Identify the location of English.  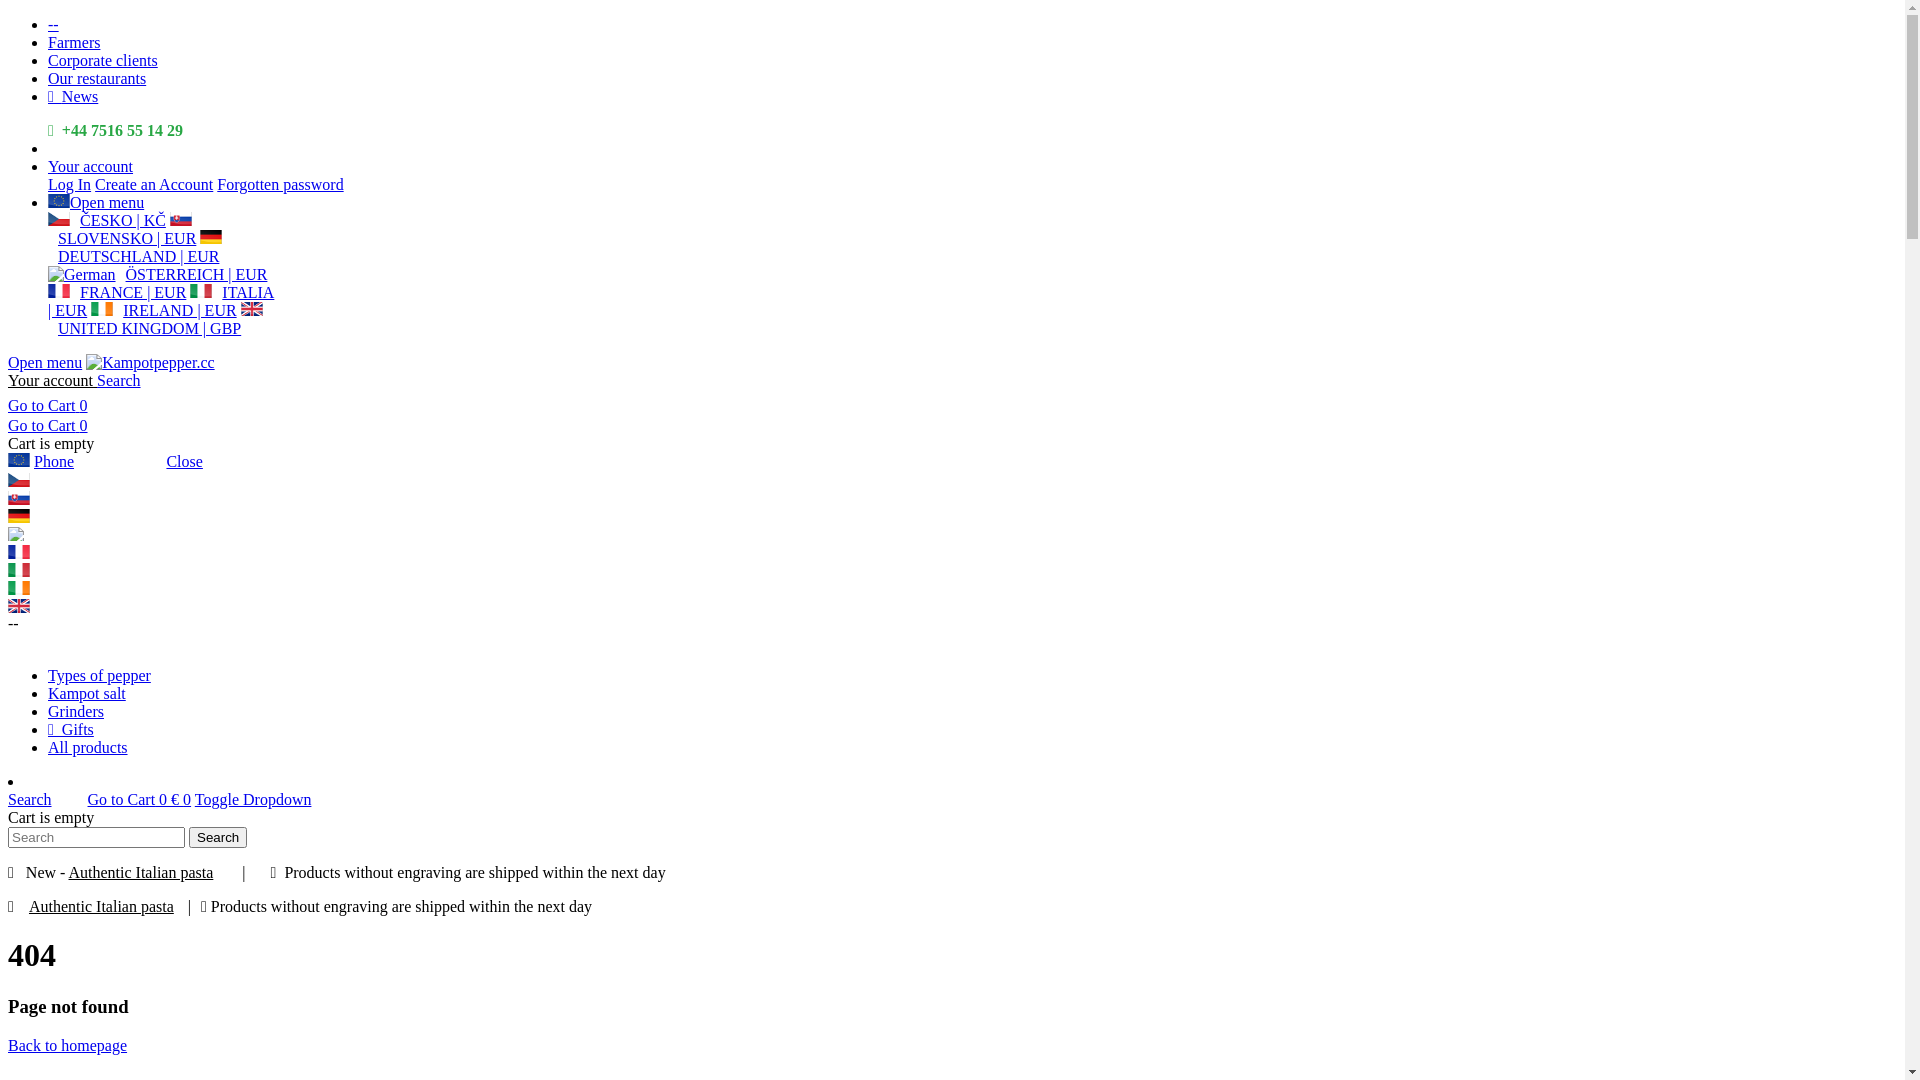
(19, 460).